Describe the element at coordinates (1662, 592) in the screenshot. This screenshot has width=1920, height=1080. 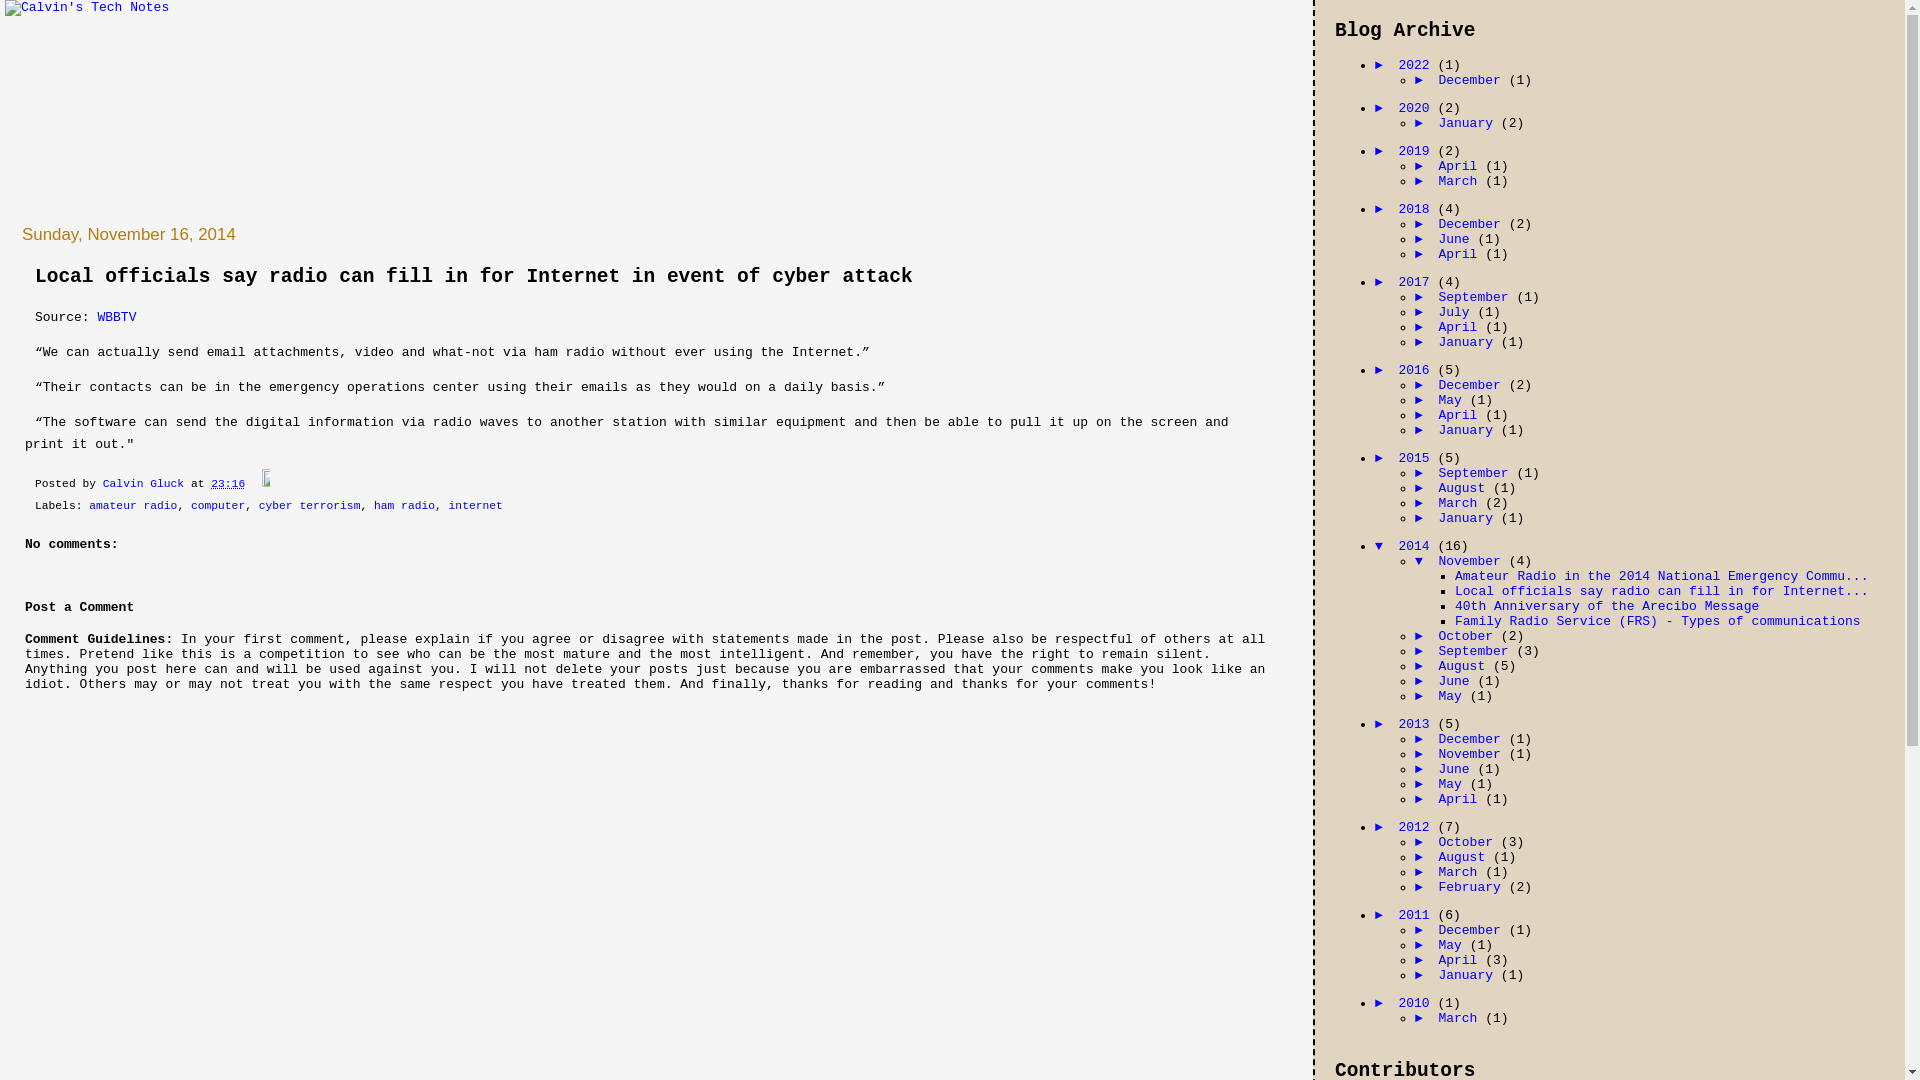
I see `Local officials say radio can fill in for Internet...` at that location.